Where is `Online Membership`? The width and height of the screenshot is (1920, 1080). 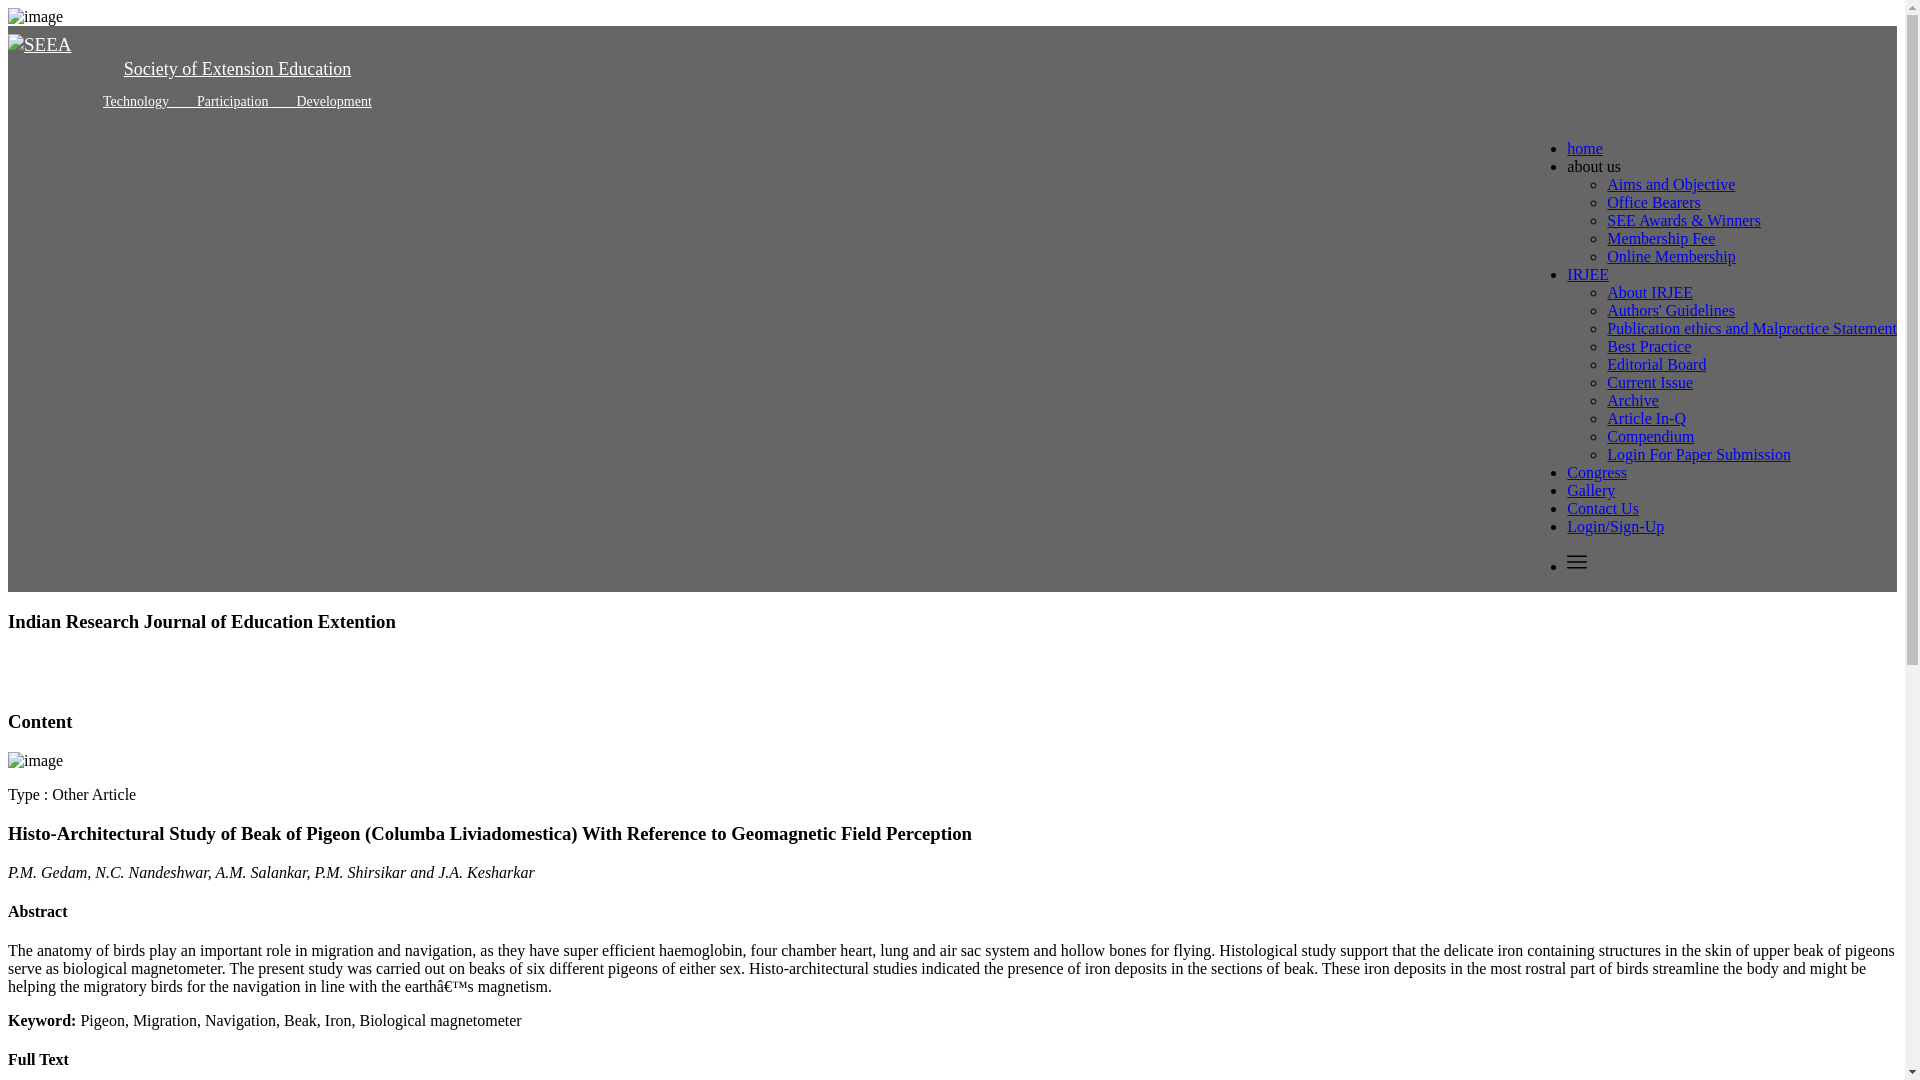
Online Membership is located at coordinates (1671, 256).